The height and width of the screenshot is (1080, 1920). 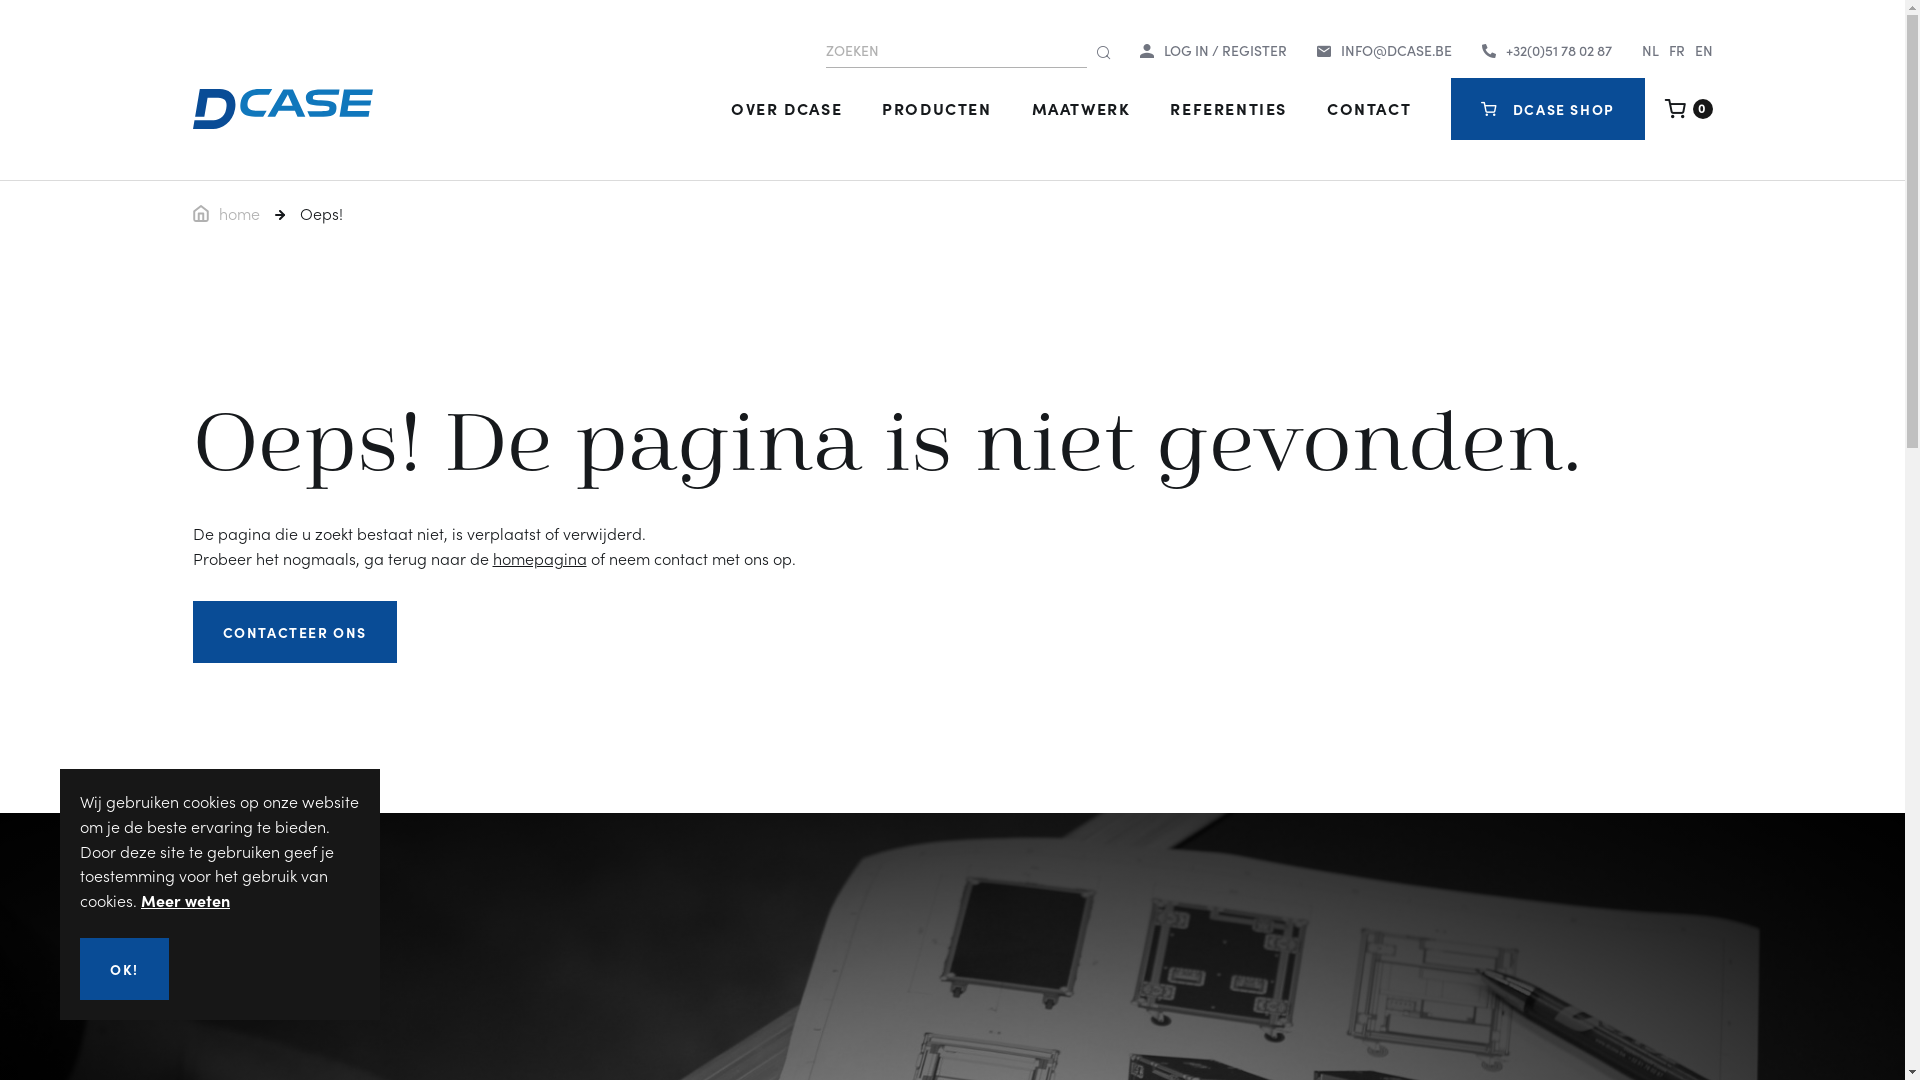 What do you see at coordinates (308, 214) in the screenshot?
I see `Oeps!` at bounding box center [308, 214].